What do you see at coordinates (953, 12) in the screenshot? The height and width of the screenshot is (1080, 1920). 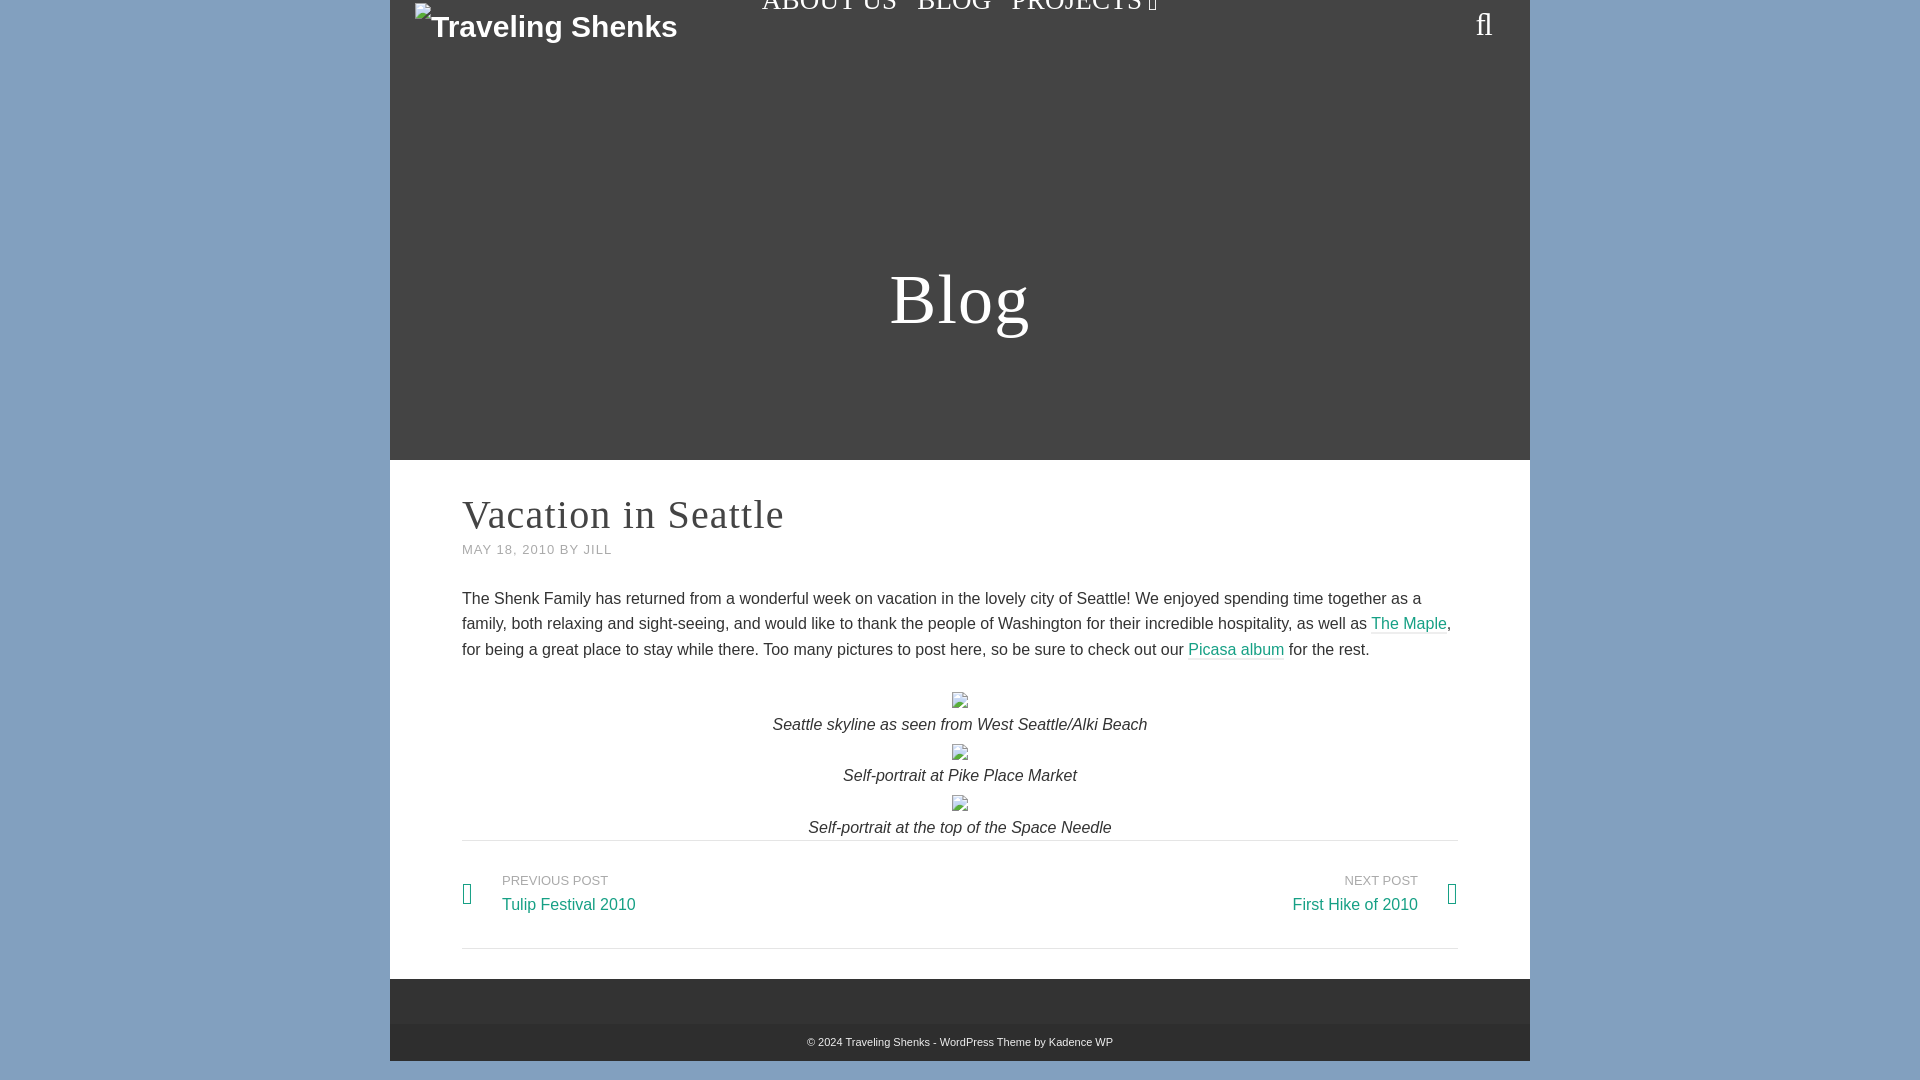 I see `PROJECTS` at bounding box center [953, 12].